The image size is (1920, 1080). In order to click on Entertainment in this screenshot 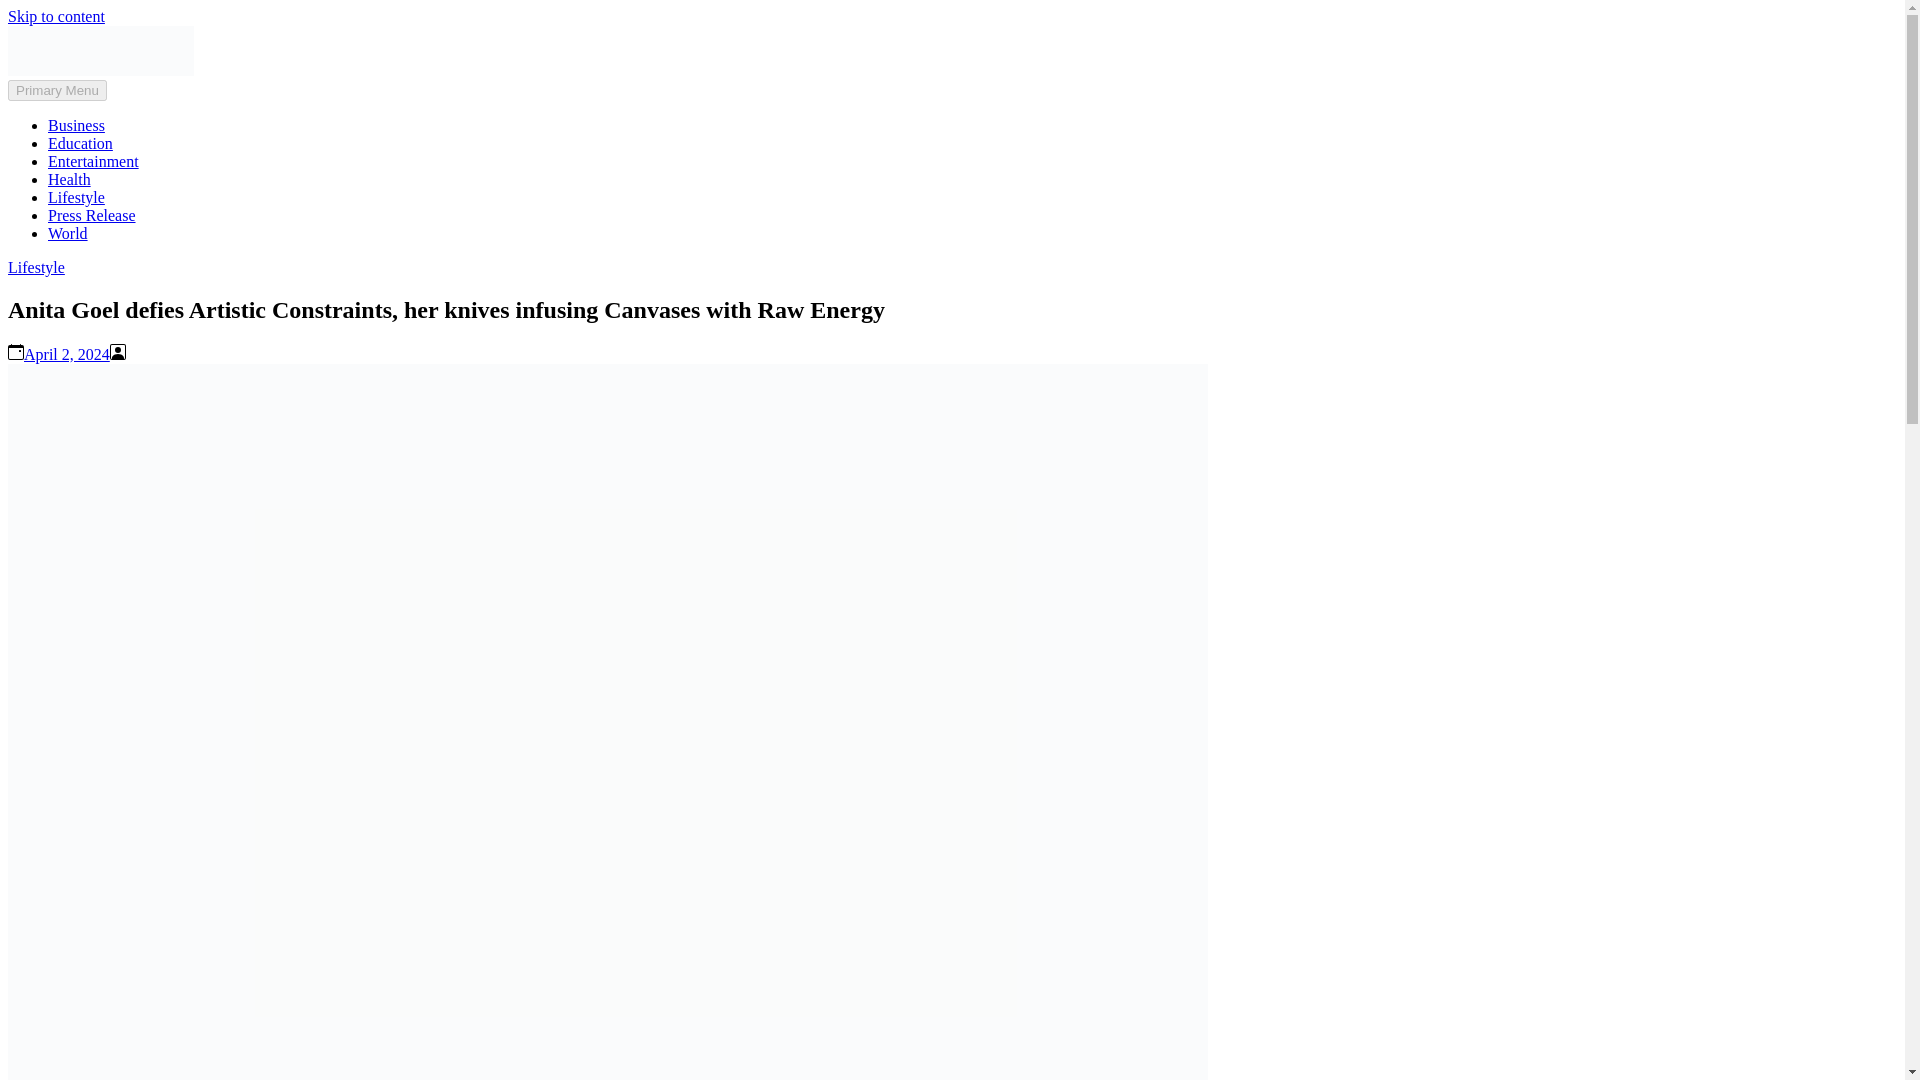, I will do `click(93, 161)`.